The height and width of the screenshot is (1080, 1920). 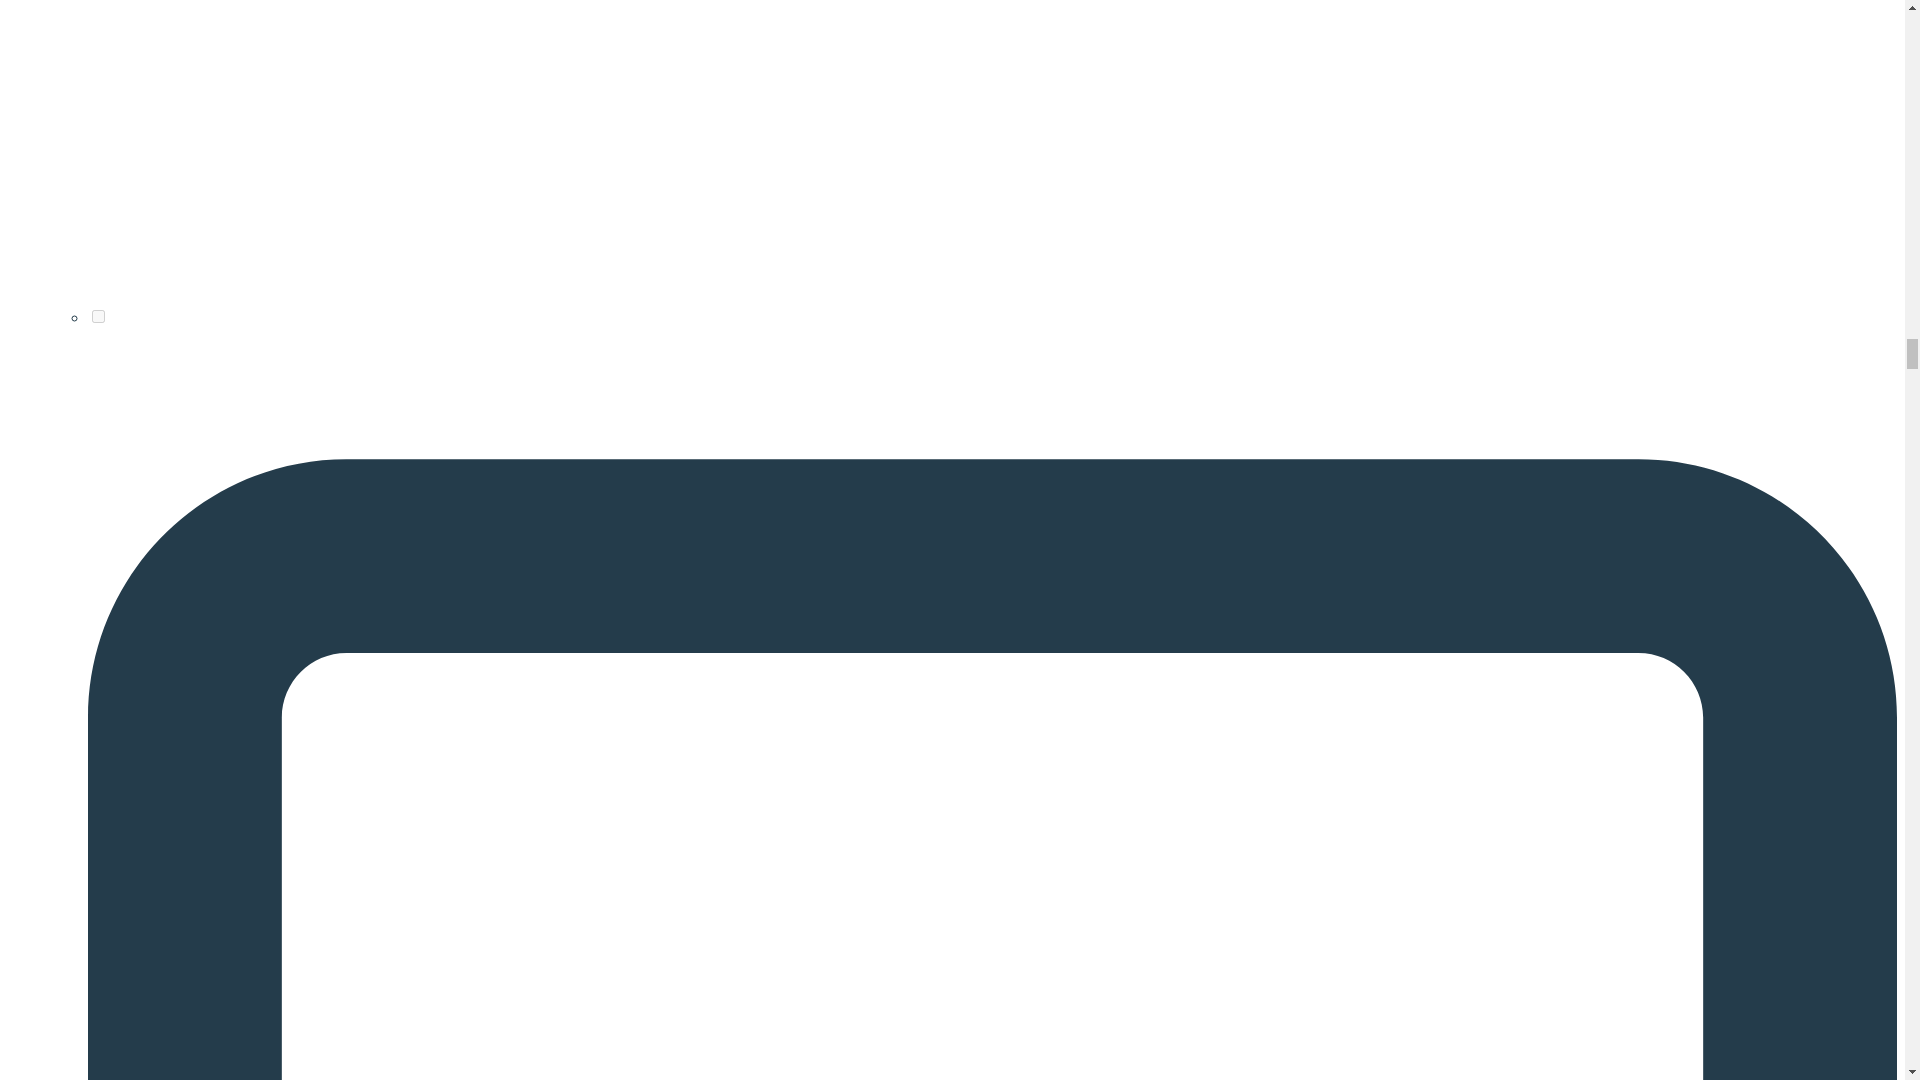 I want to click on on, so click(x=98, y=316).